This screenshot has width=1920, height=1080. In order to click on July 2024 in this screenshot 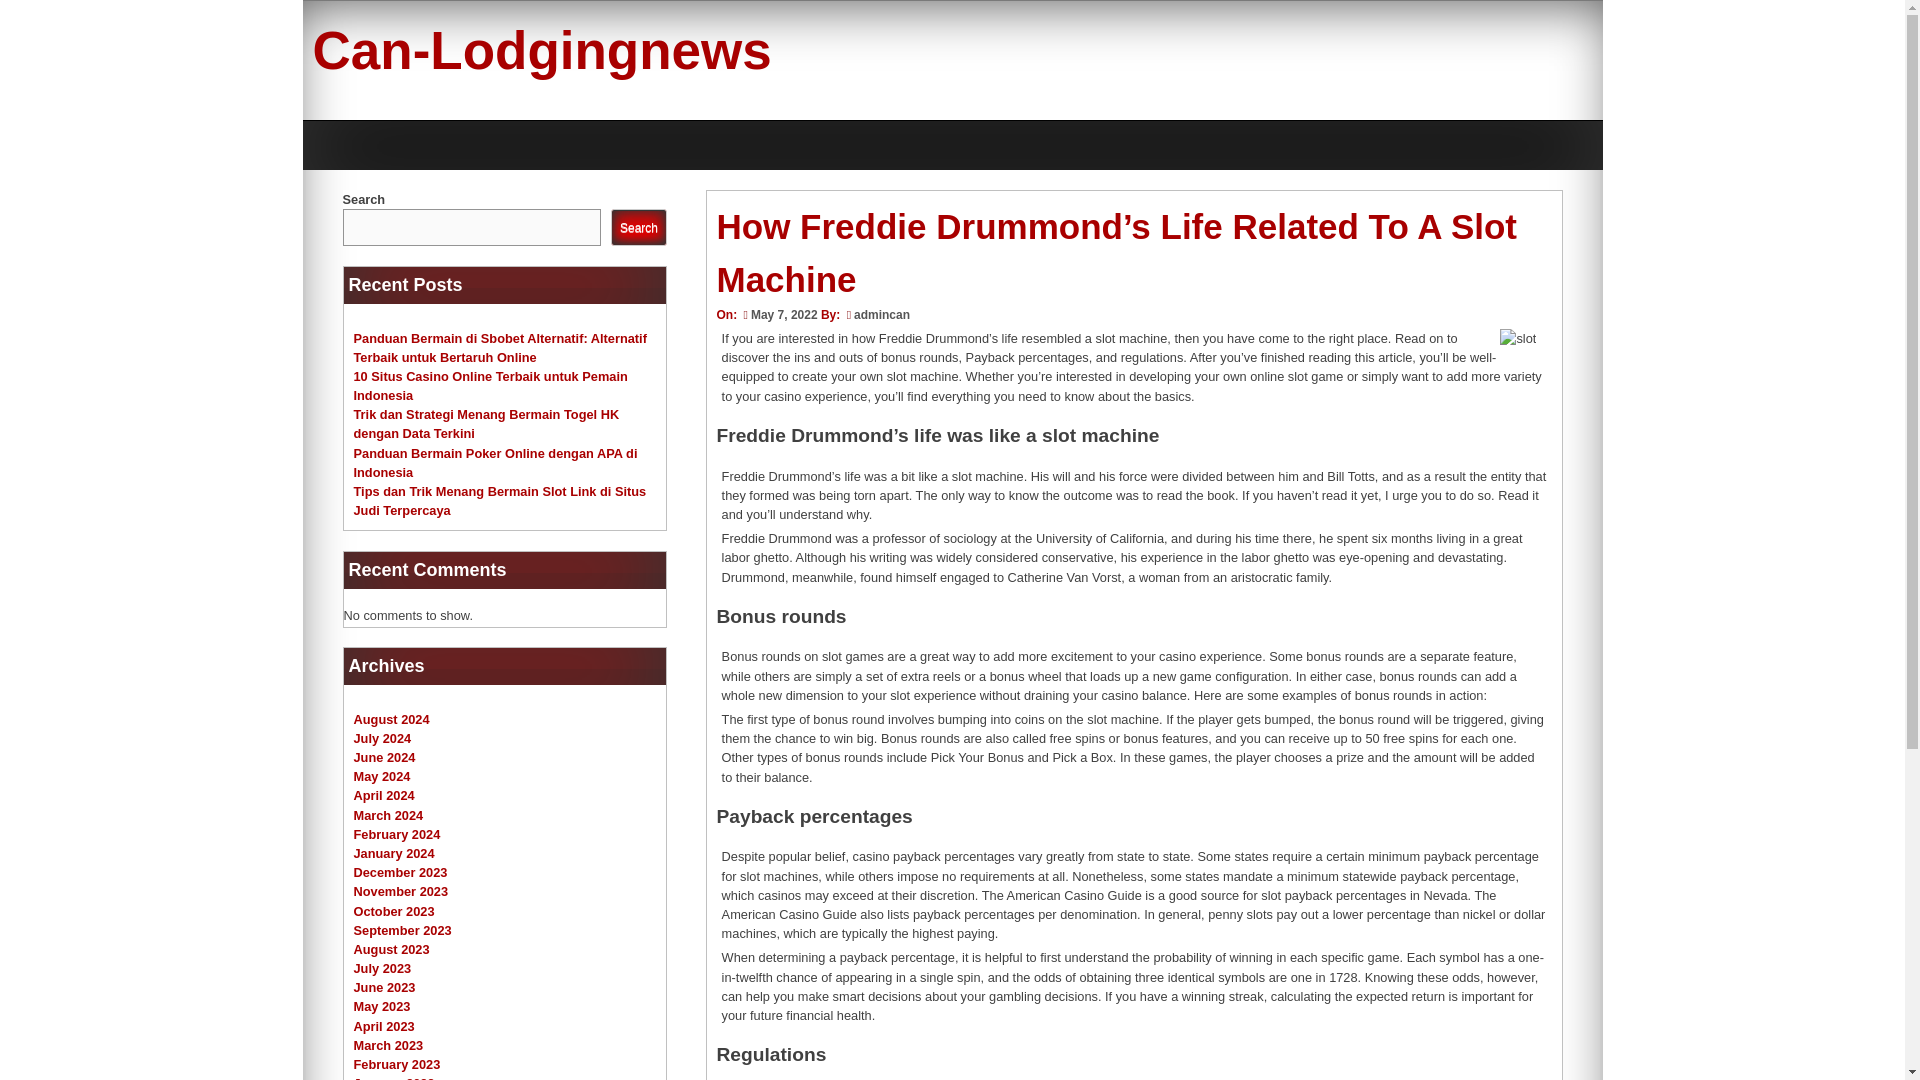, I will do `click(382, 738)`.